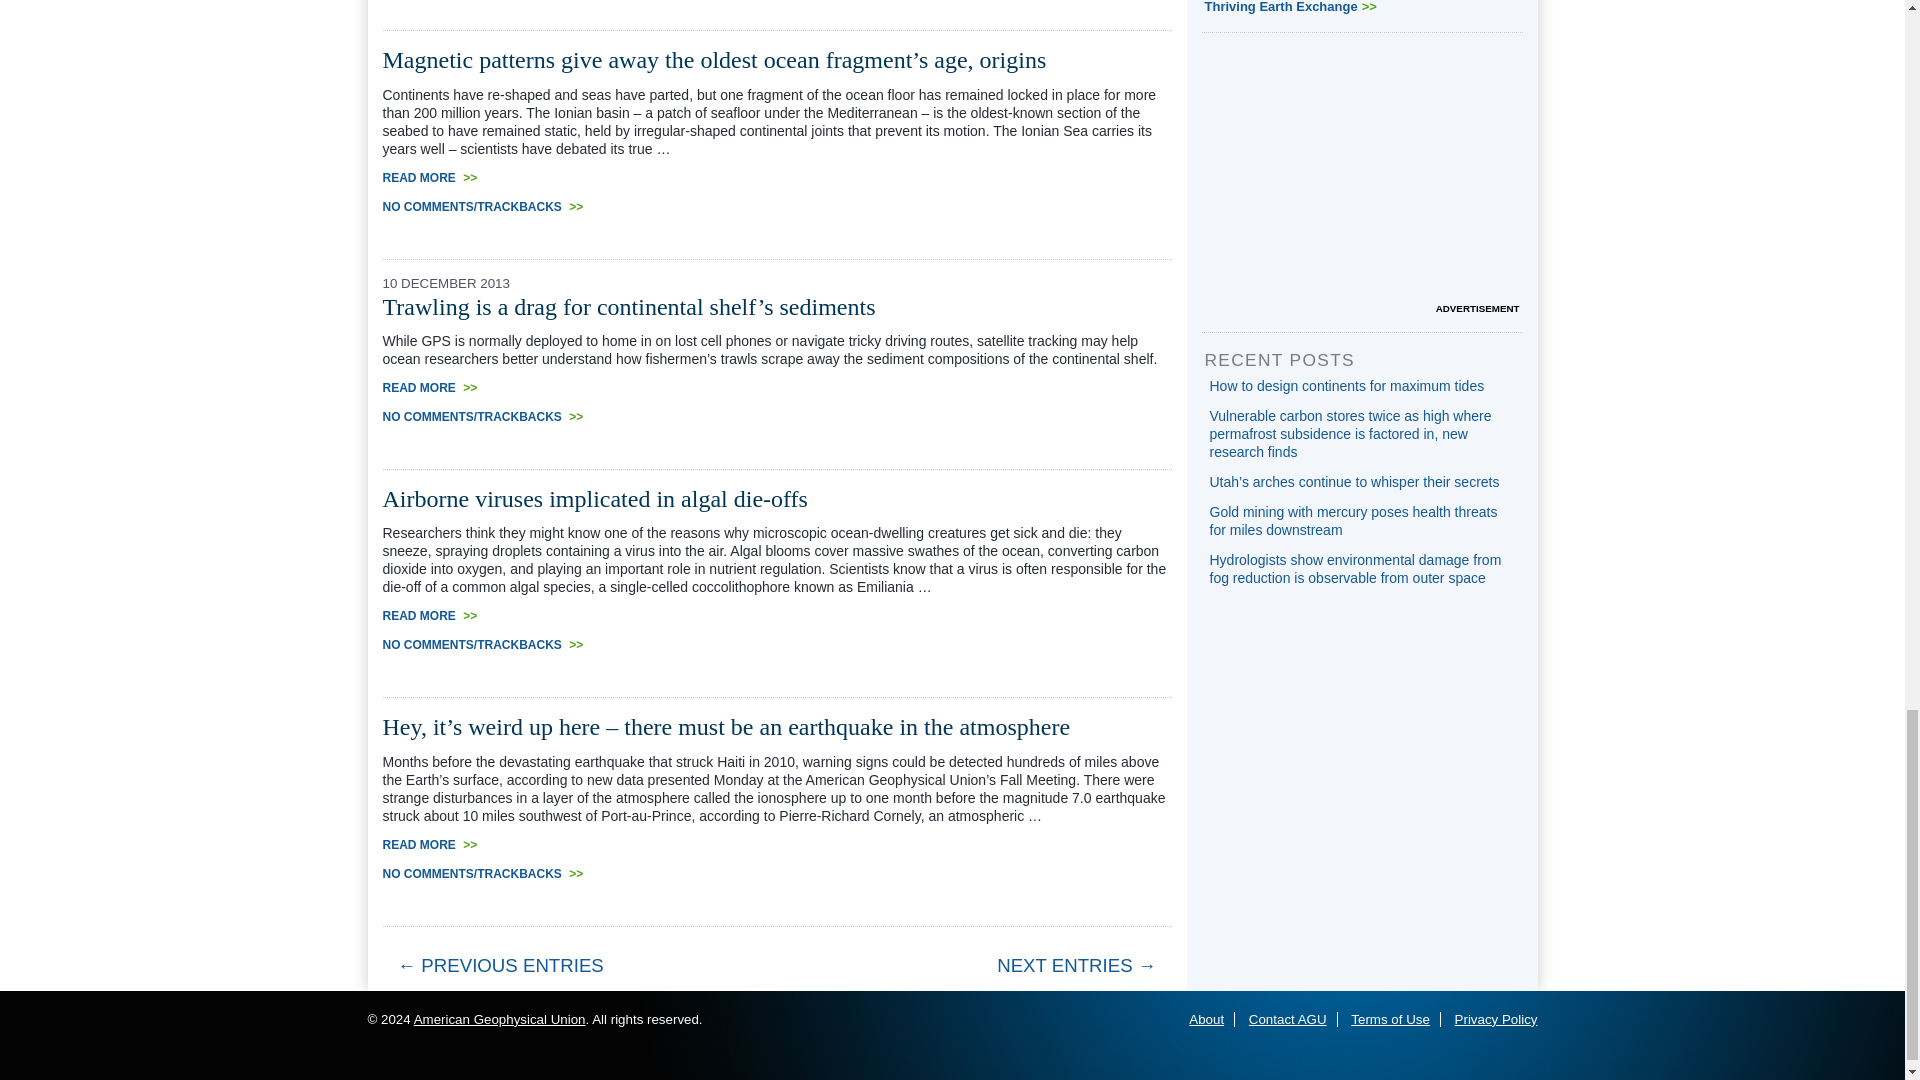 This screenshot has width=1920, height=1080. I want to click on 3rd party ad content, so click(1362, 174).